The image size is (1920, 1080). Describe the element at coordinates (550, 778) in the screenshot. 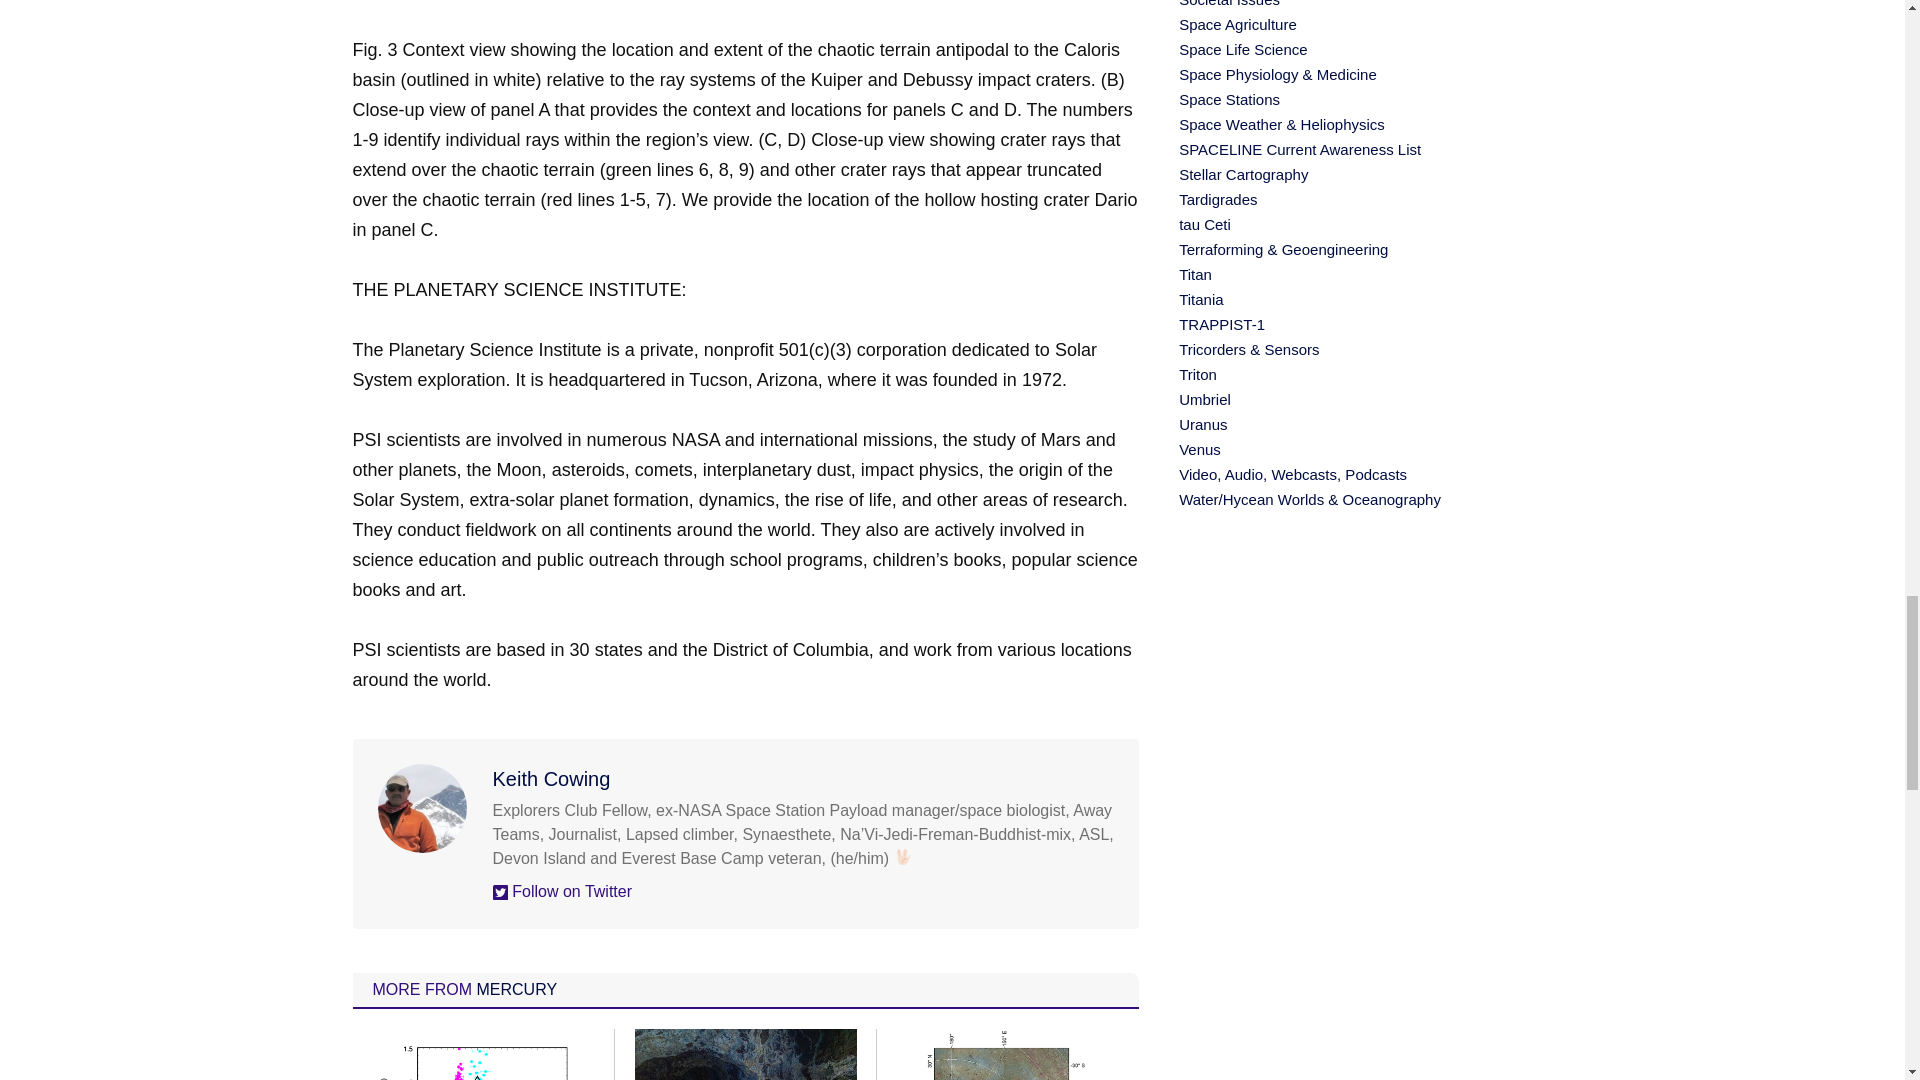

I see `Keith Cowing` at that location.